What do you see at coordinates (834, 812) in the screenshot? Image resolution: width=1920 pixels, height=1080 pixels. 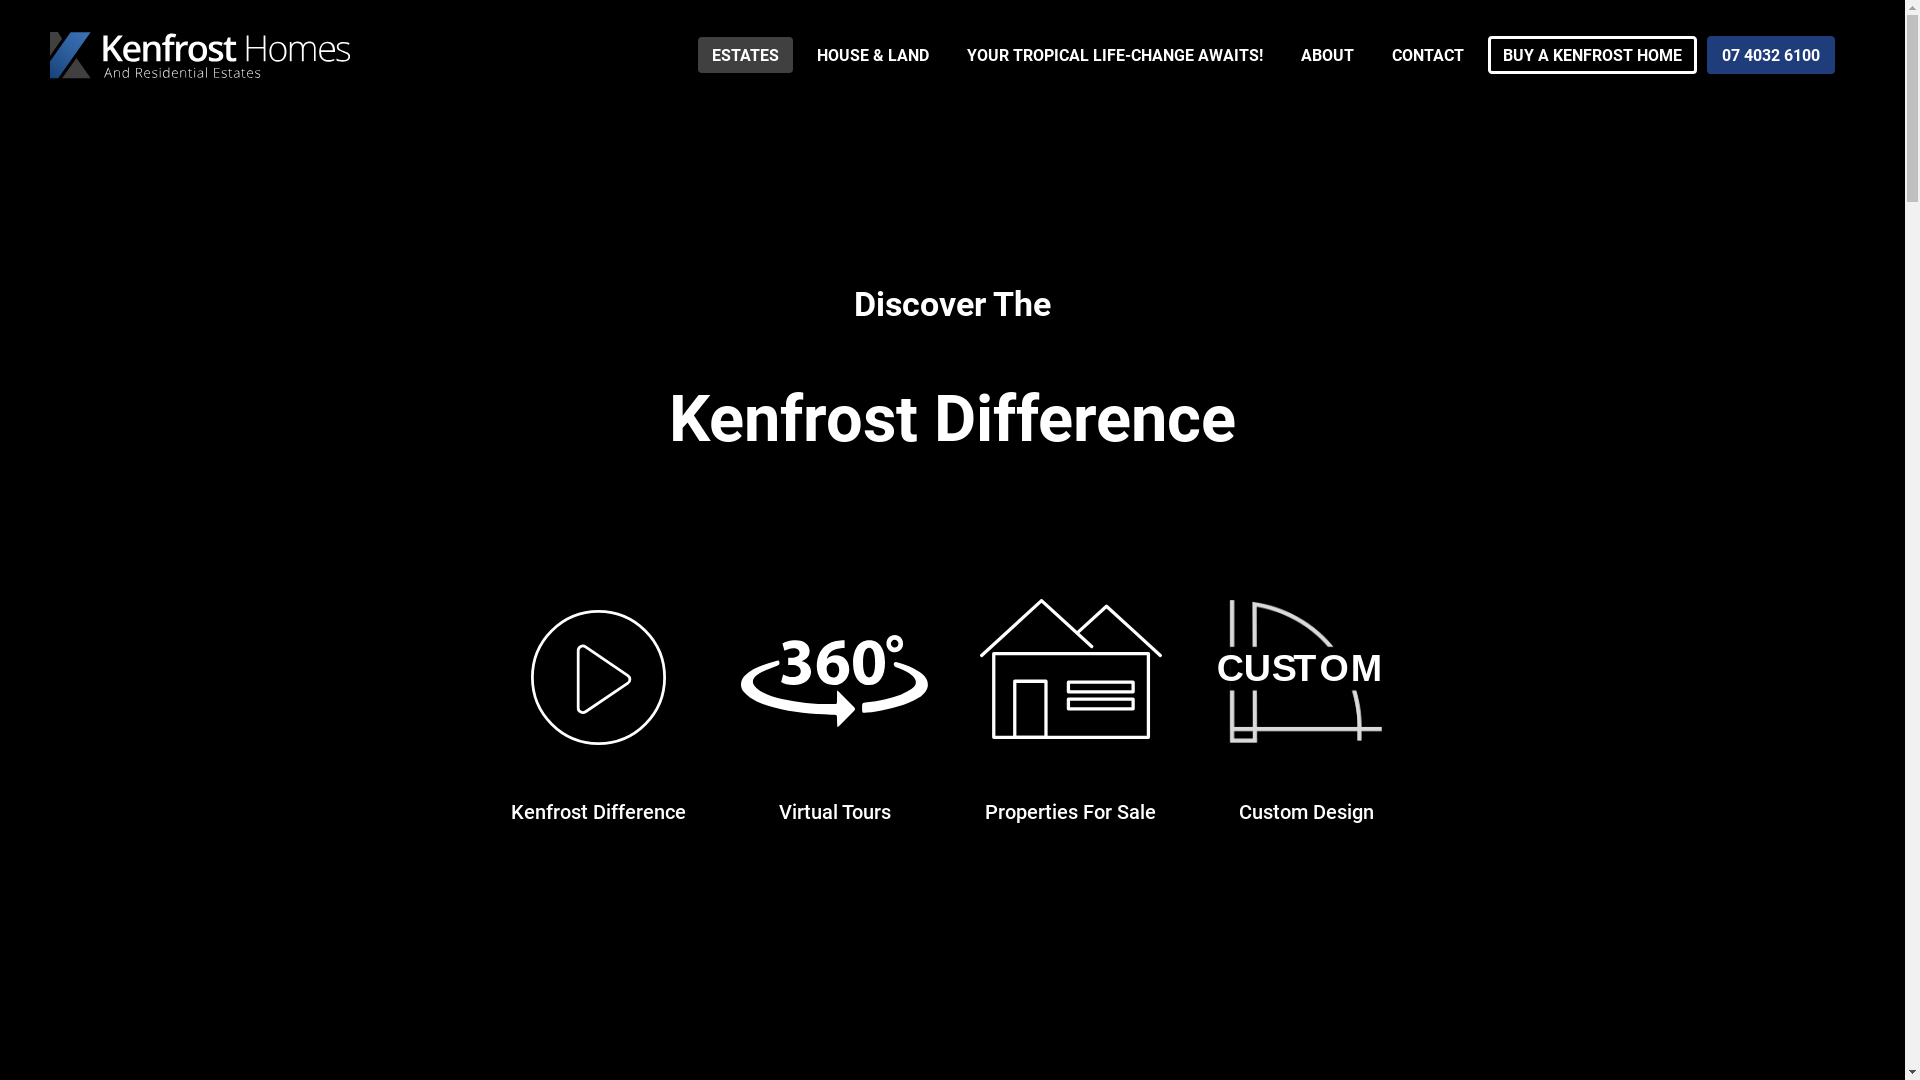 I see `Virtual Tours` at bounding box center [834, 812].